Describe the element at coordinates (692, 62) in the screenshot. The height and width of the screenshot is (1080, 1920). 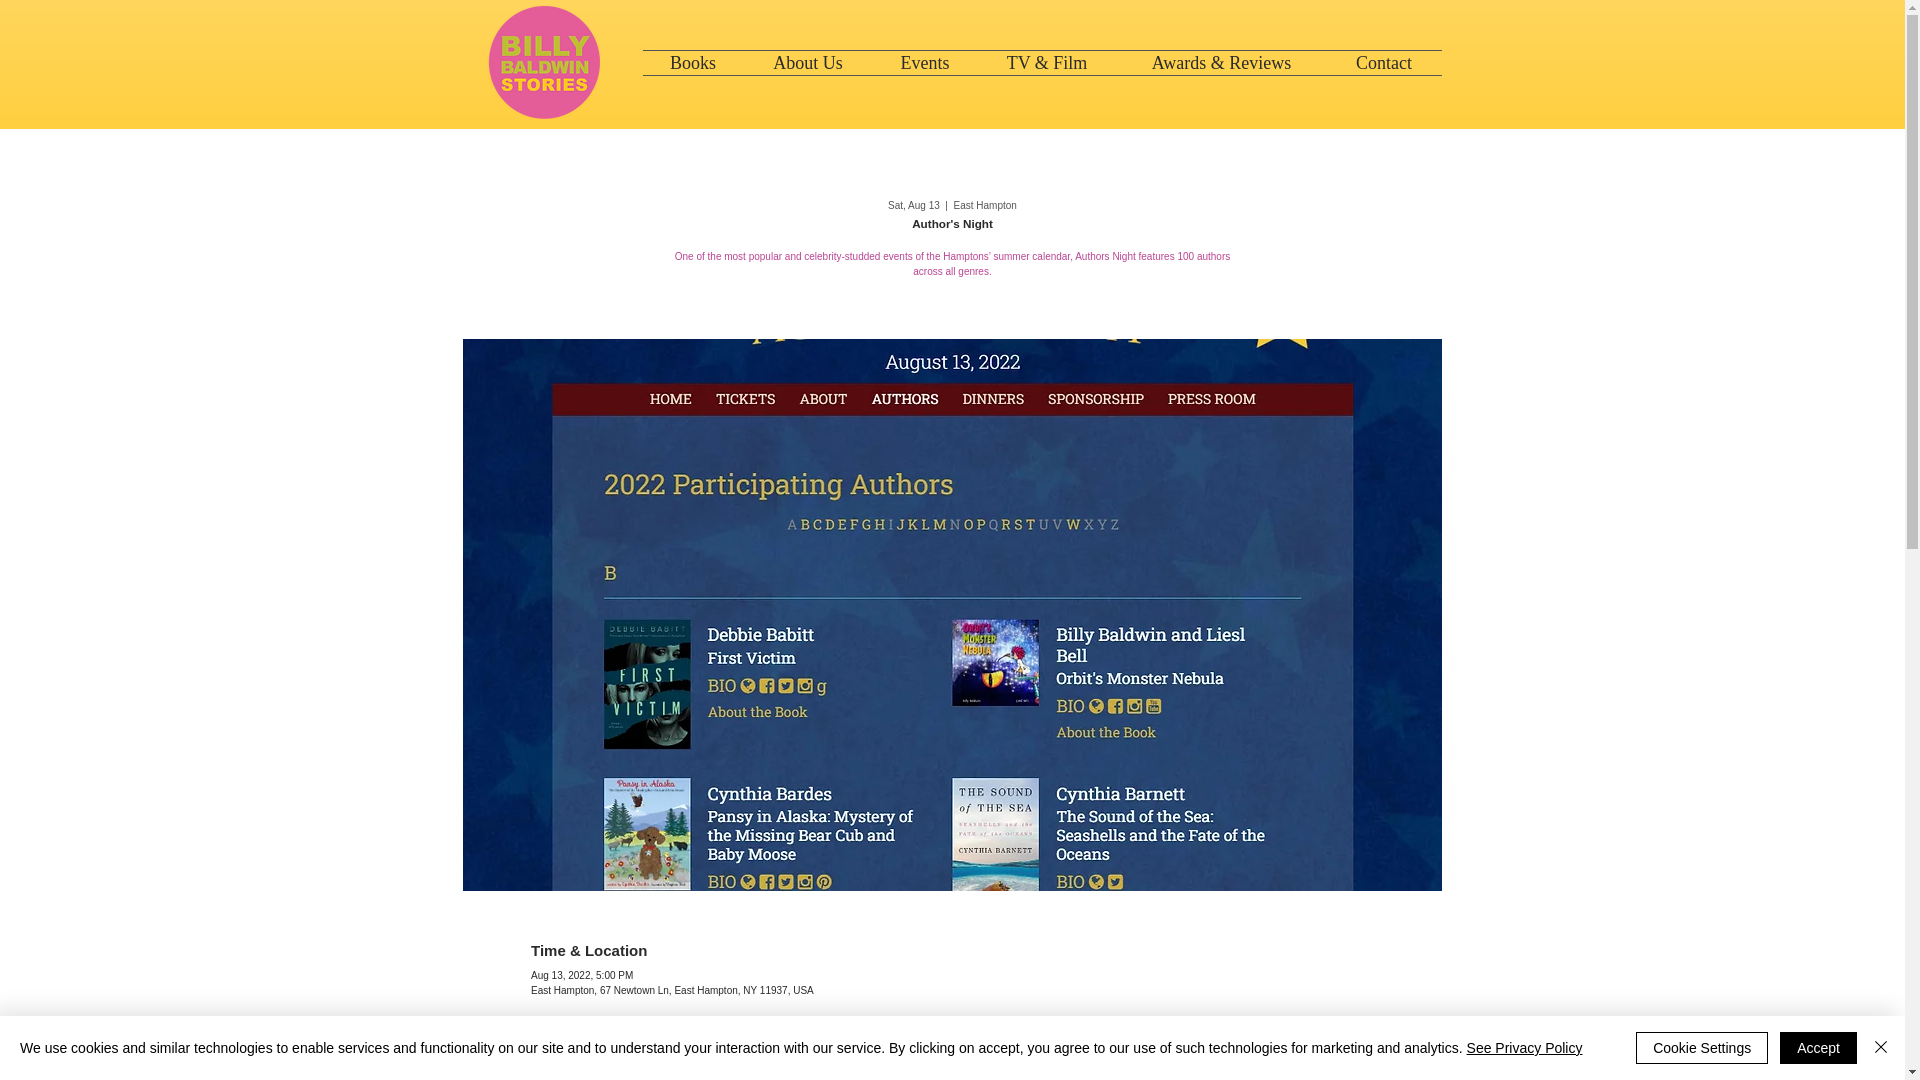
I see `Books` at that location.